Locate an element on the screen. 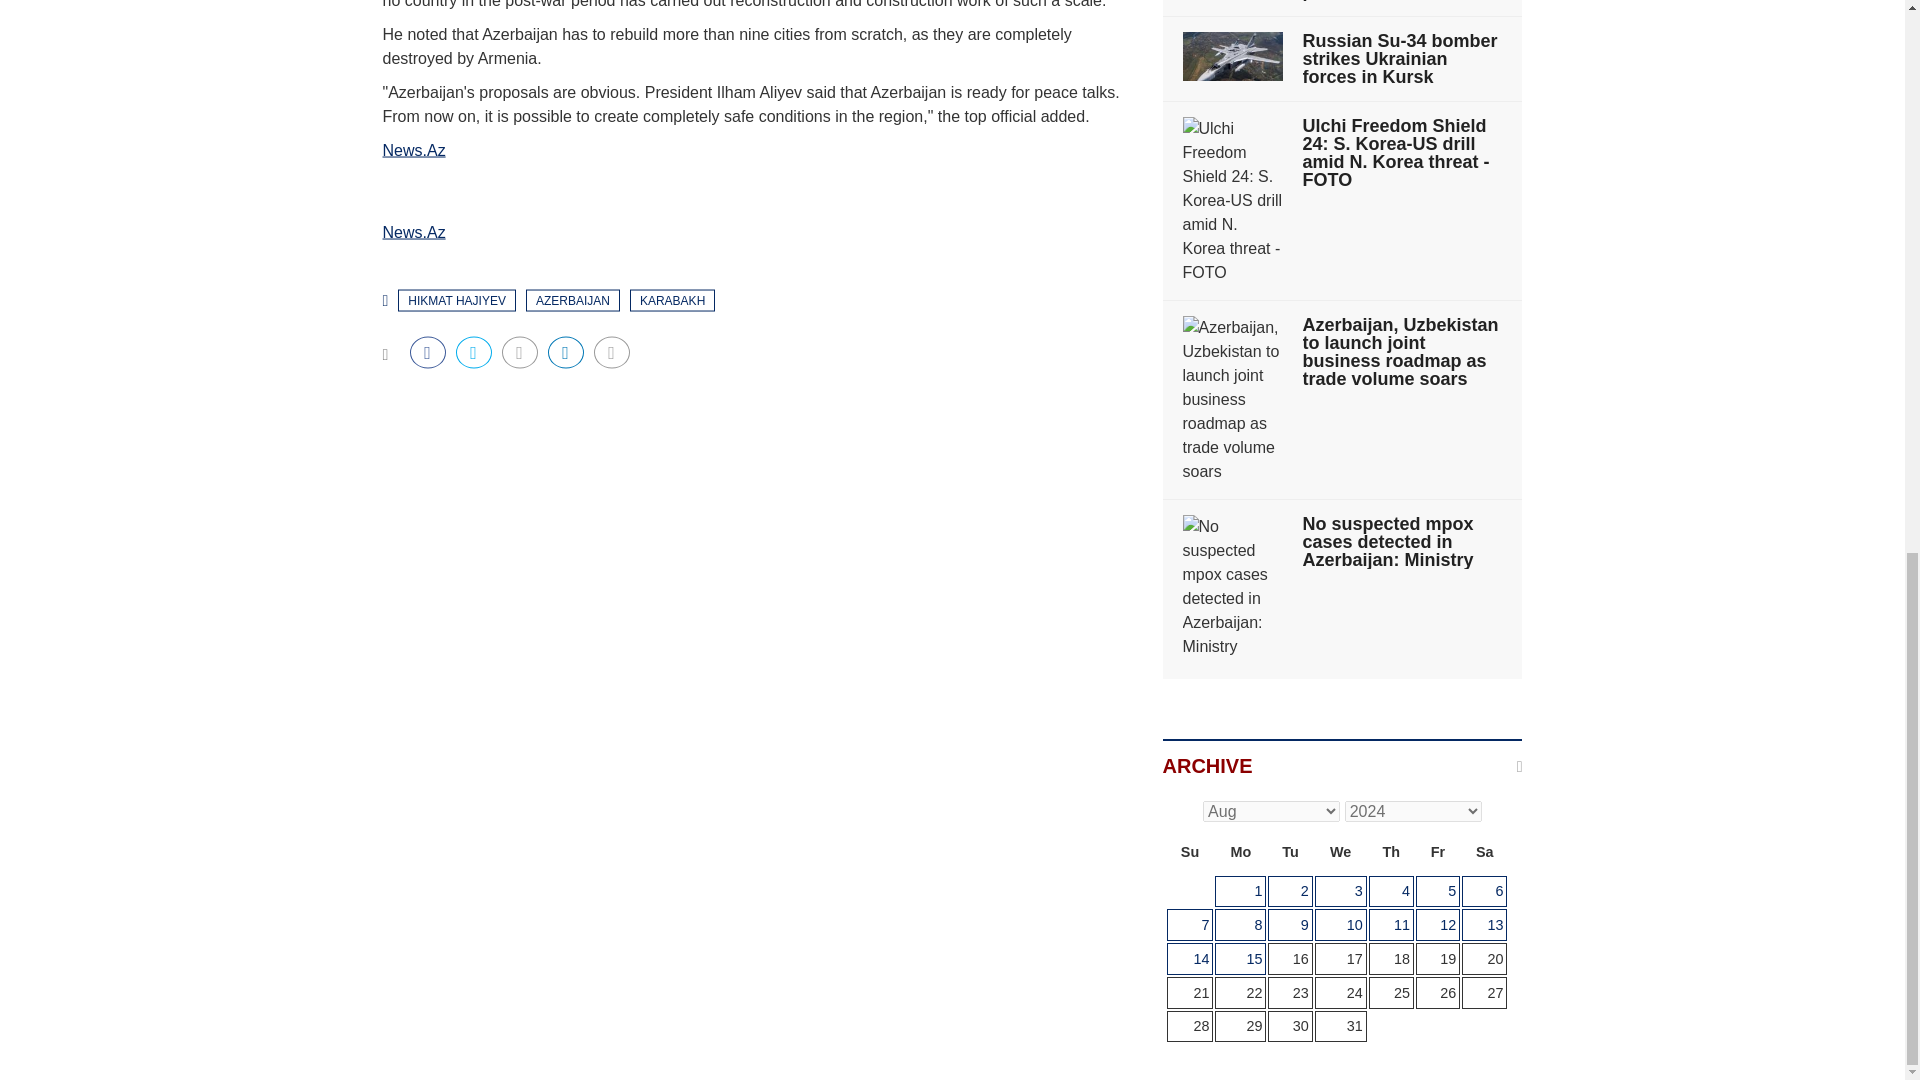  KARABAKH is located at coordinates (672, 300).